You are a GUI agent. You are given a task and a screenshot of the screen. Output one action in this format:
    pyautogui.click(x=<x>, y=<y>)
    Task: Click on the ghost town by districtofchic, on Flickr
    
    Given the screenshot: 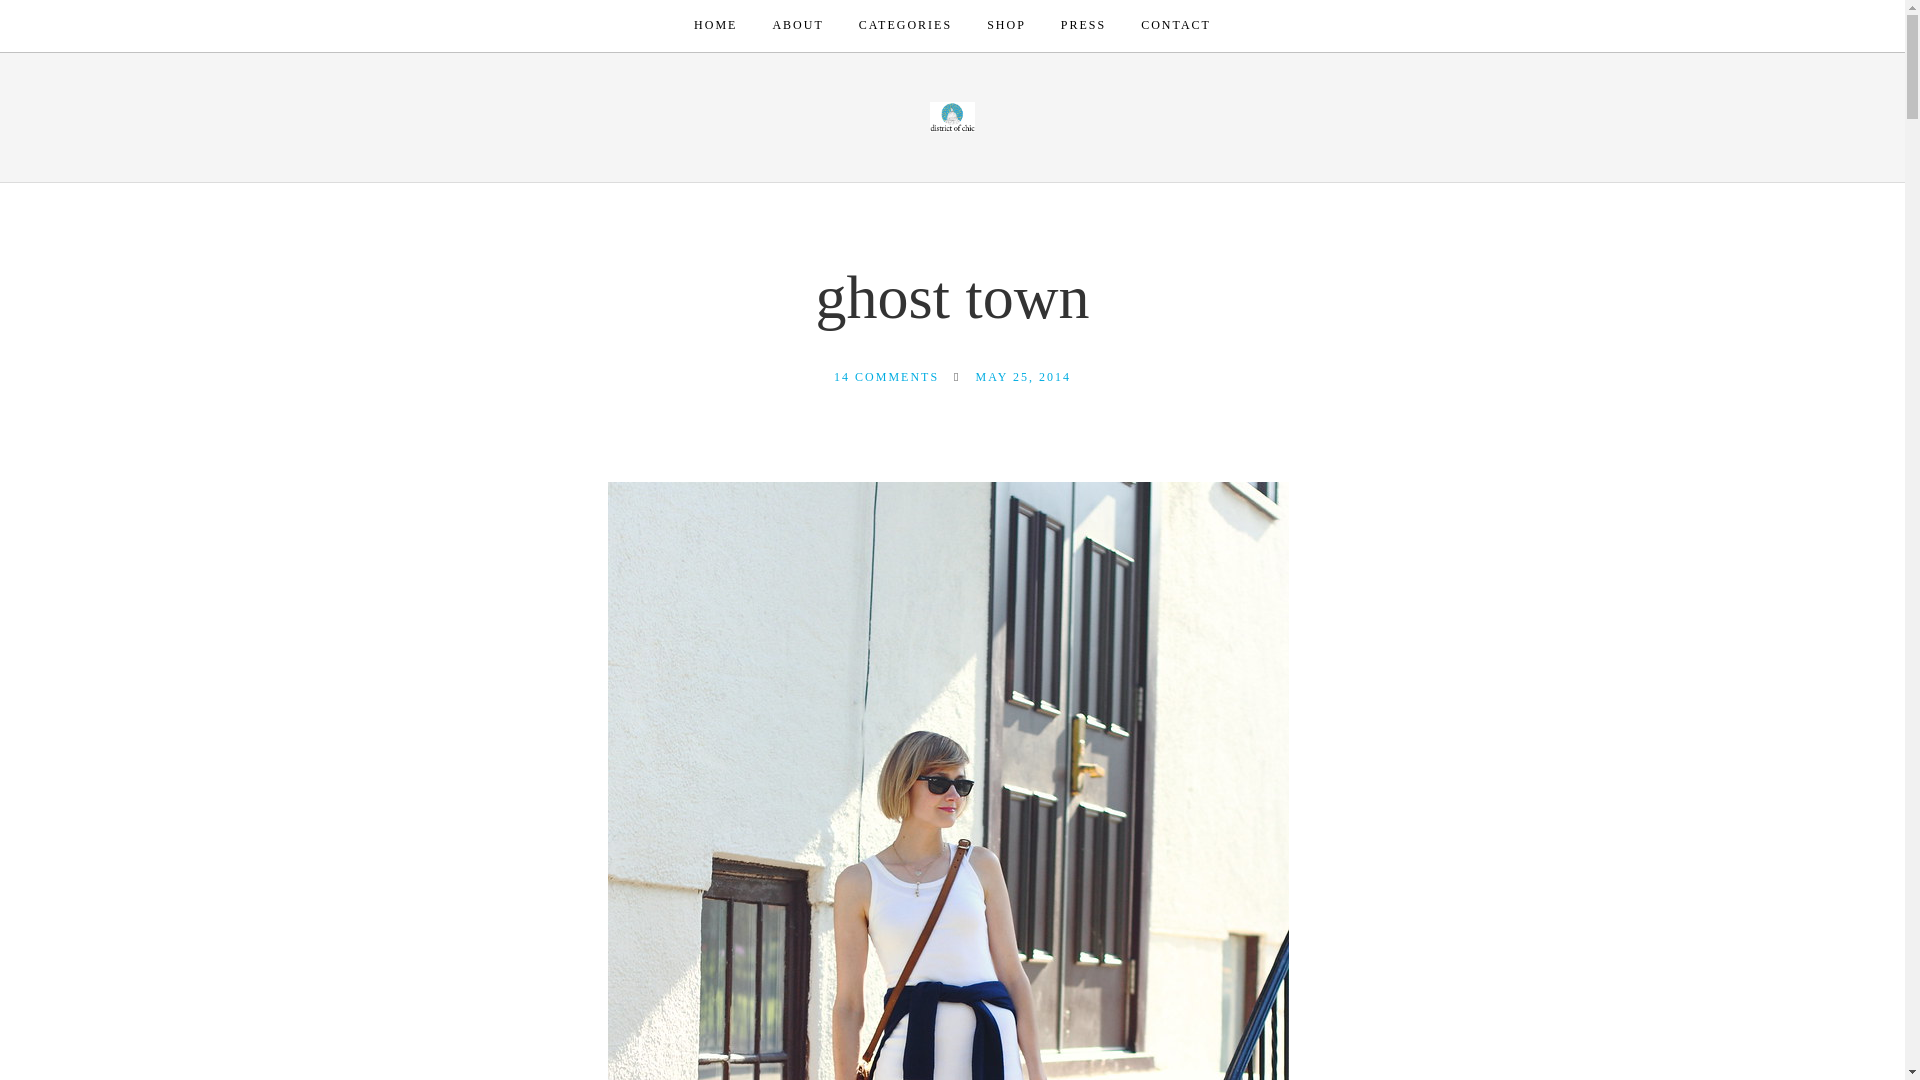 What is the action you would take?
    pyautogui.click(x=948, y=991)
    